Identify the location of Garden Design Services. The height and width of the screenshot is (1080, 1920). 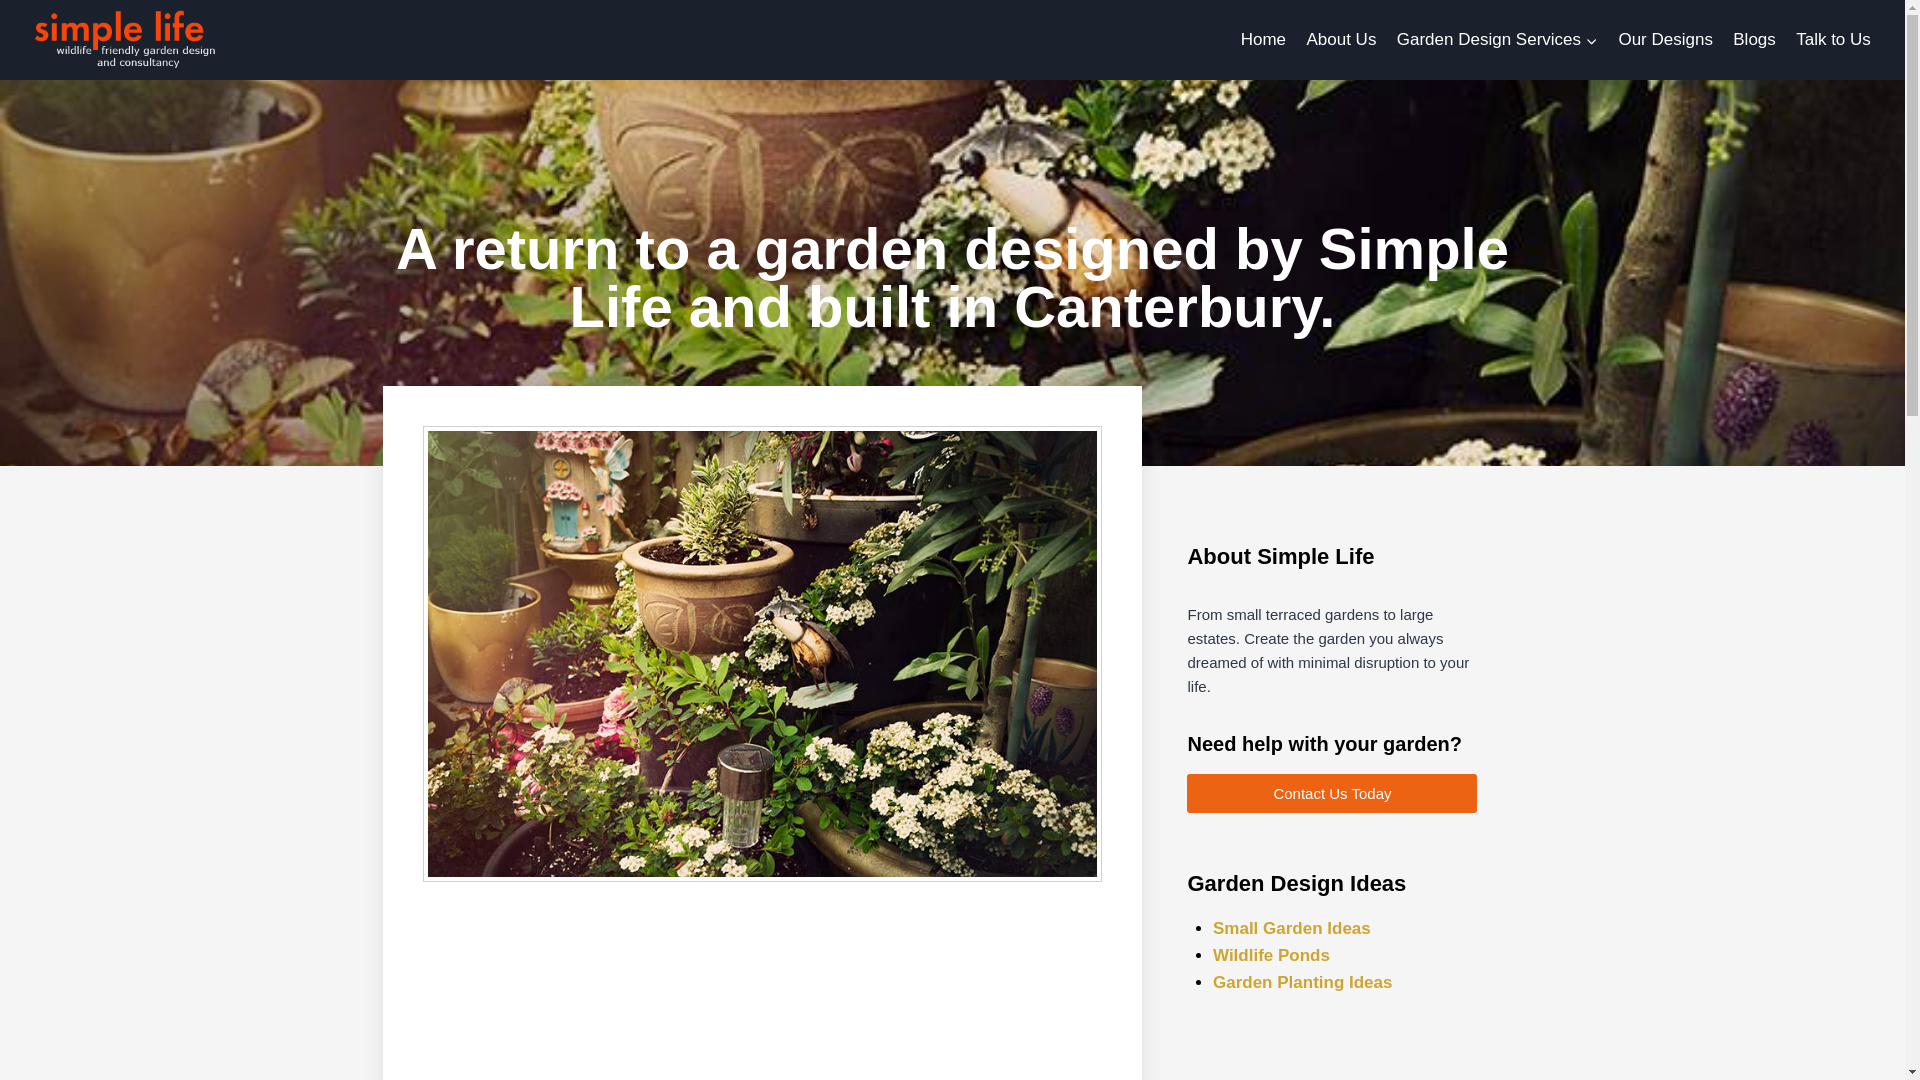
(1497, 40).